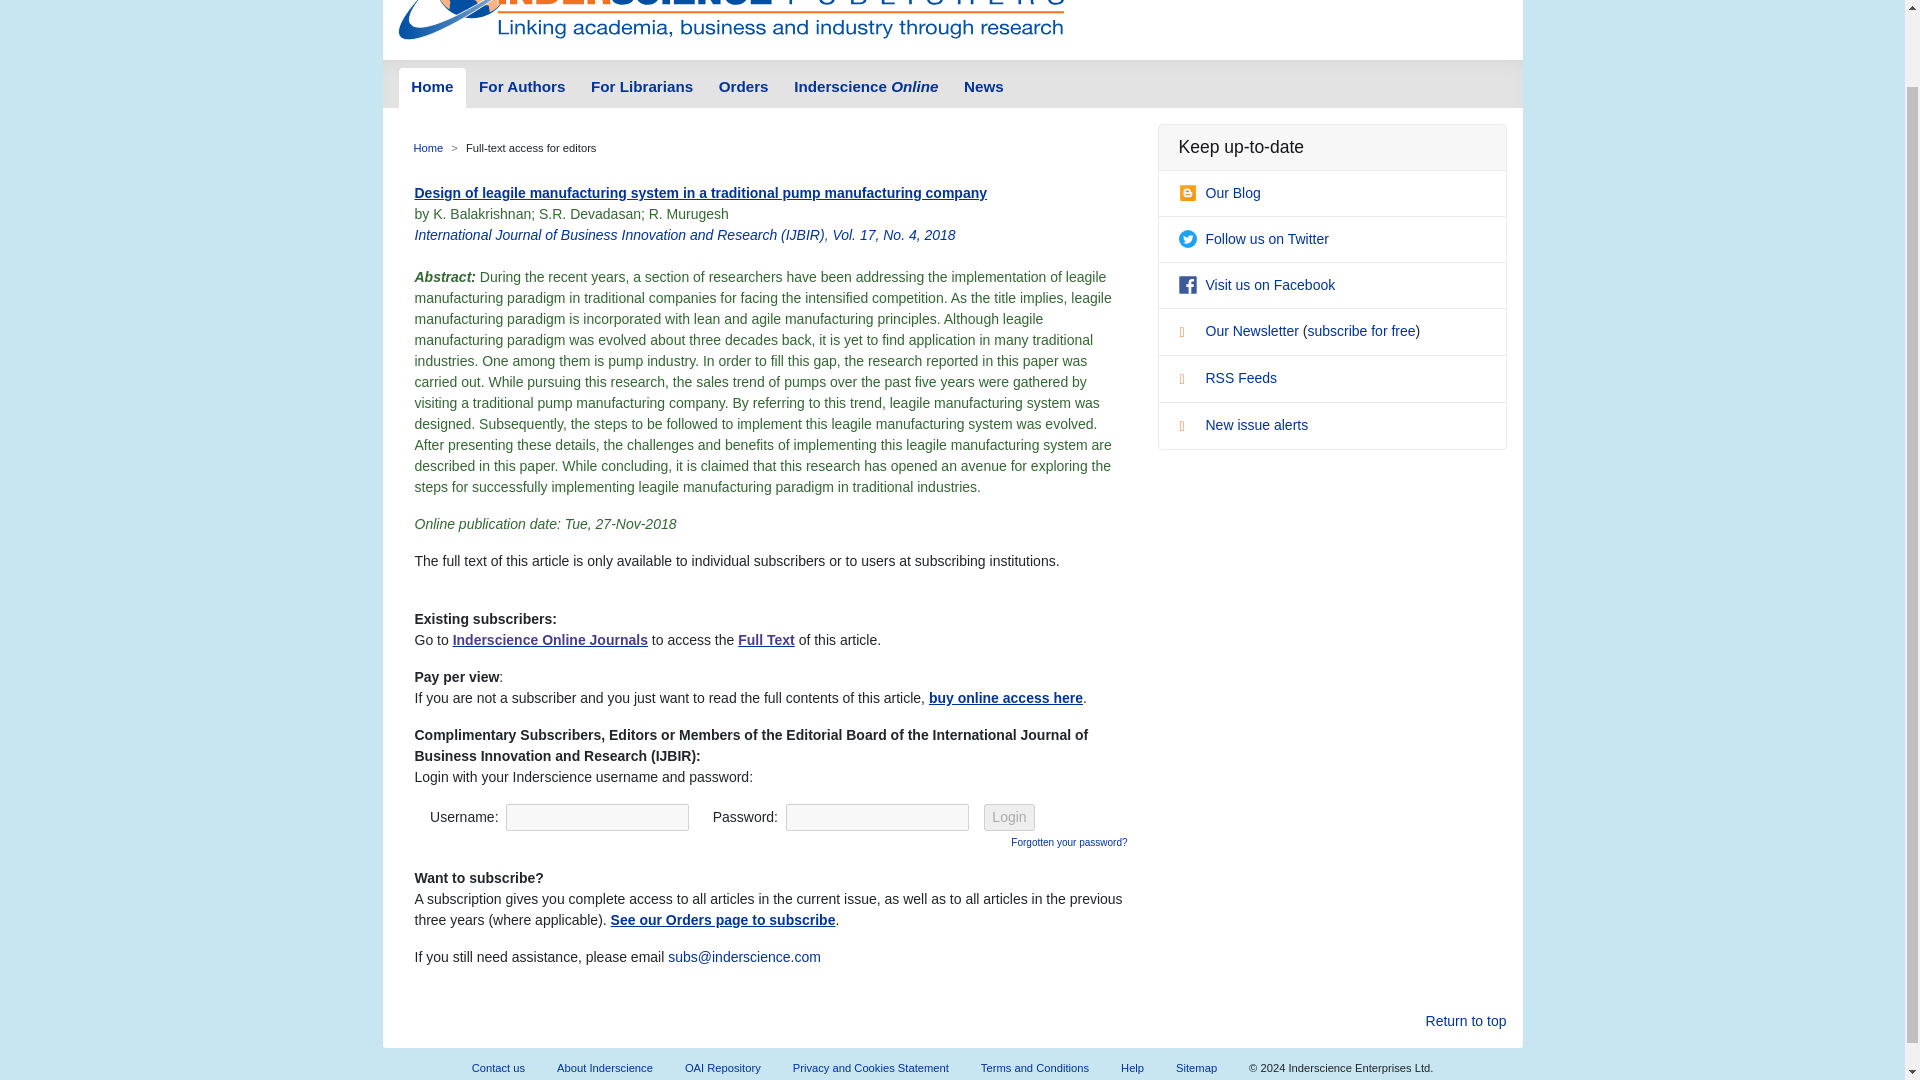  What do you see at coordinates (1256, 284) in the screenshot?
I see `Visit us on Facebook` at bounding box center [1256, 284].